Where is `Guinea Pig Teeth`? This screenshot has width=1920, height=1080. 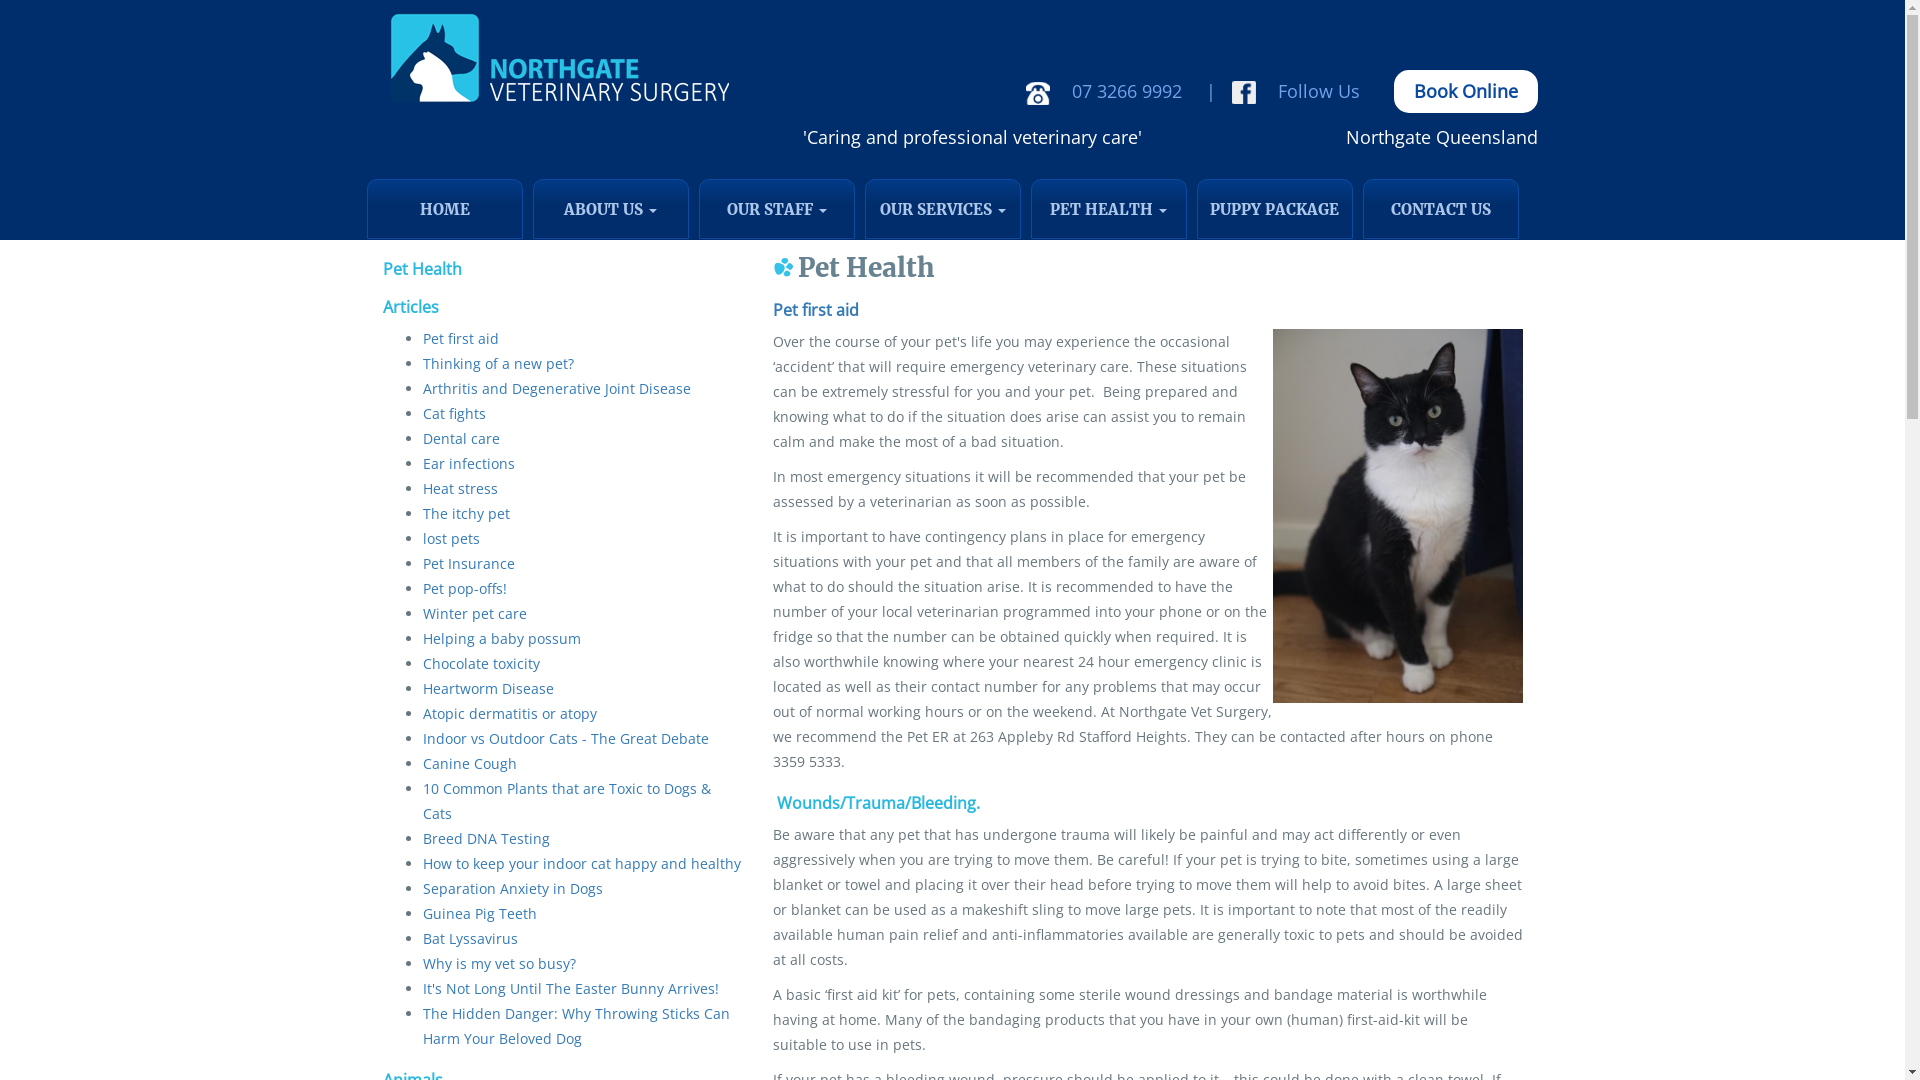 Guinea Pig Teeth is located at coordinates (479, 914).